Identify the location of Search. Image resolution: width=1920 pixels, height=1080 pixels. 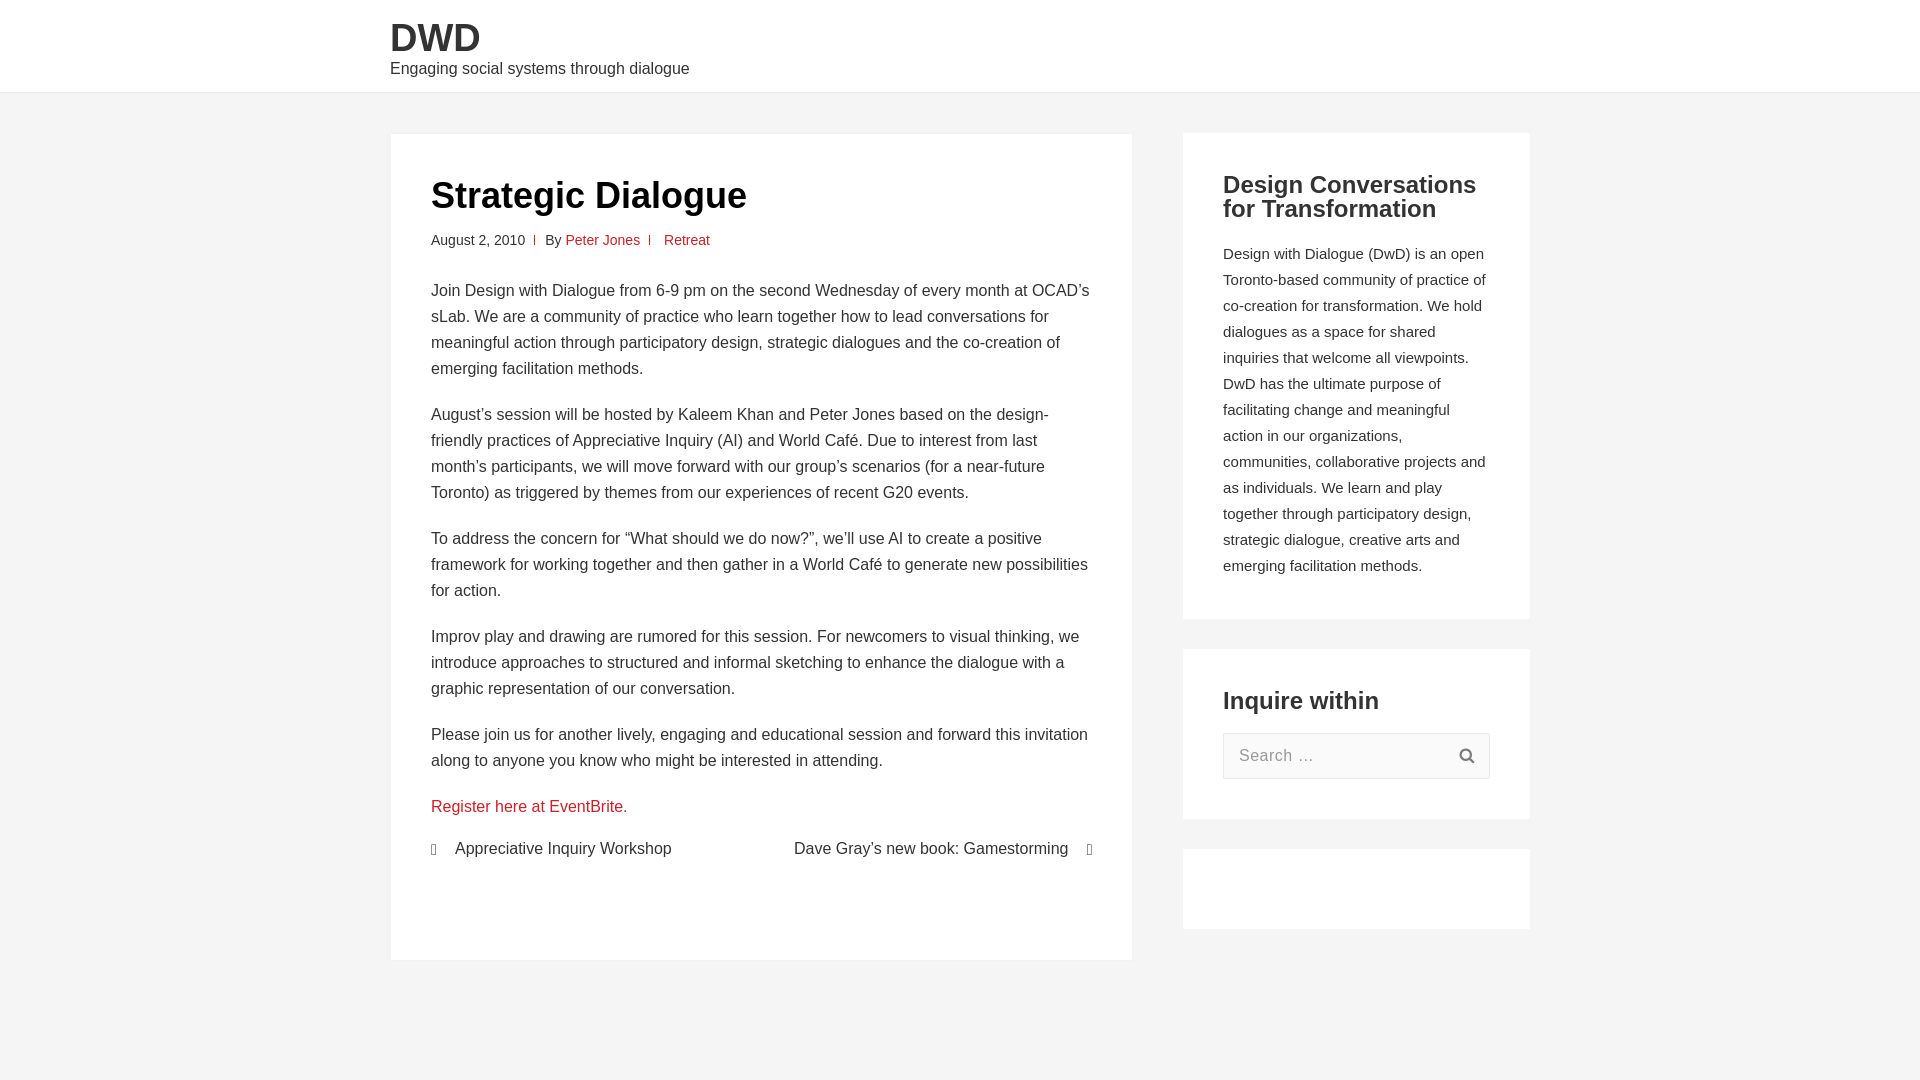
(1466, 756).